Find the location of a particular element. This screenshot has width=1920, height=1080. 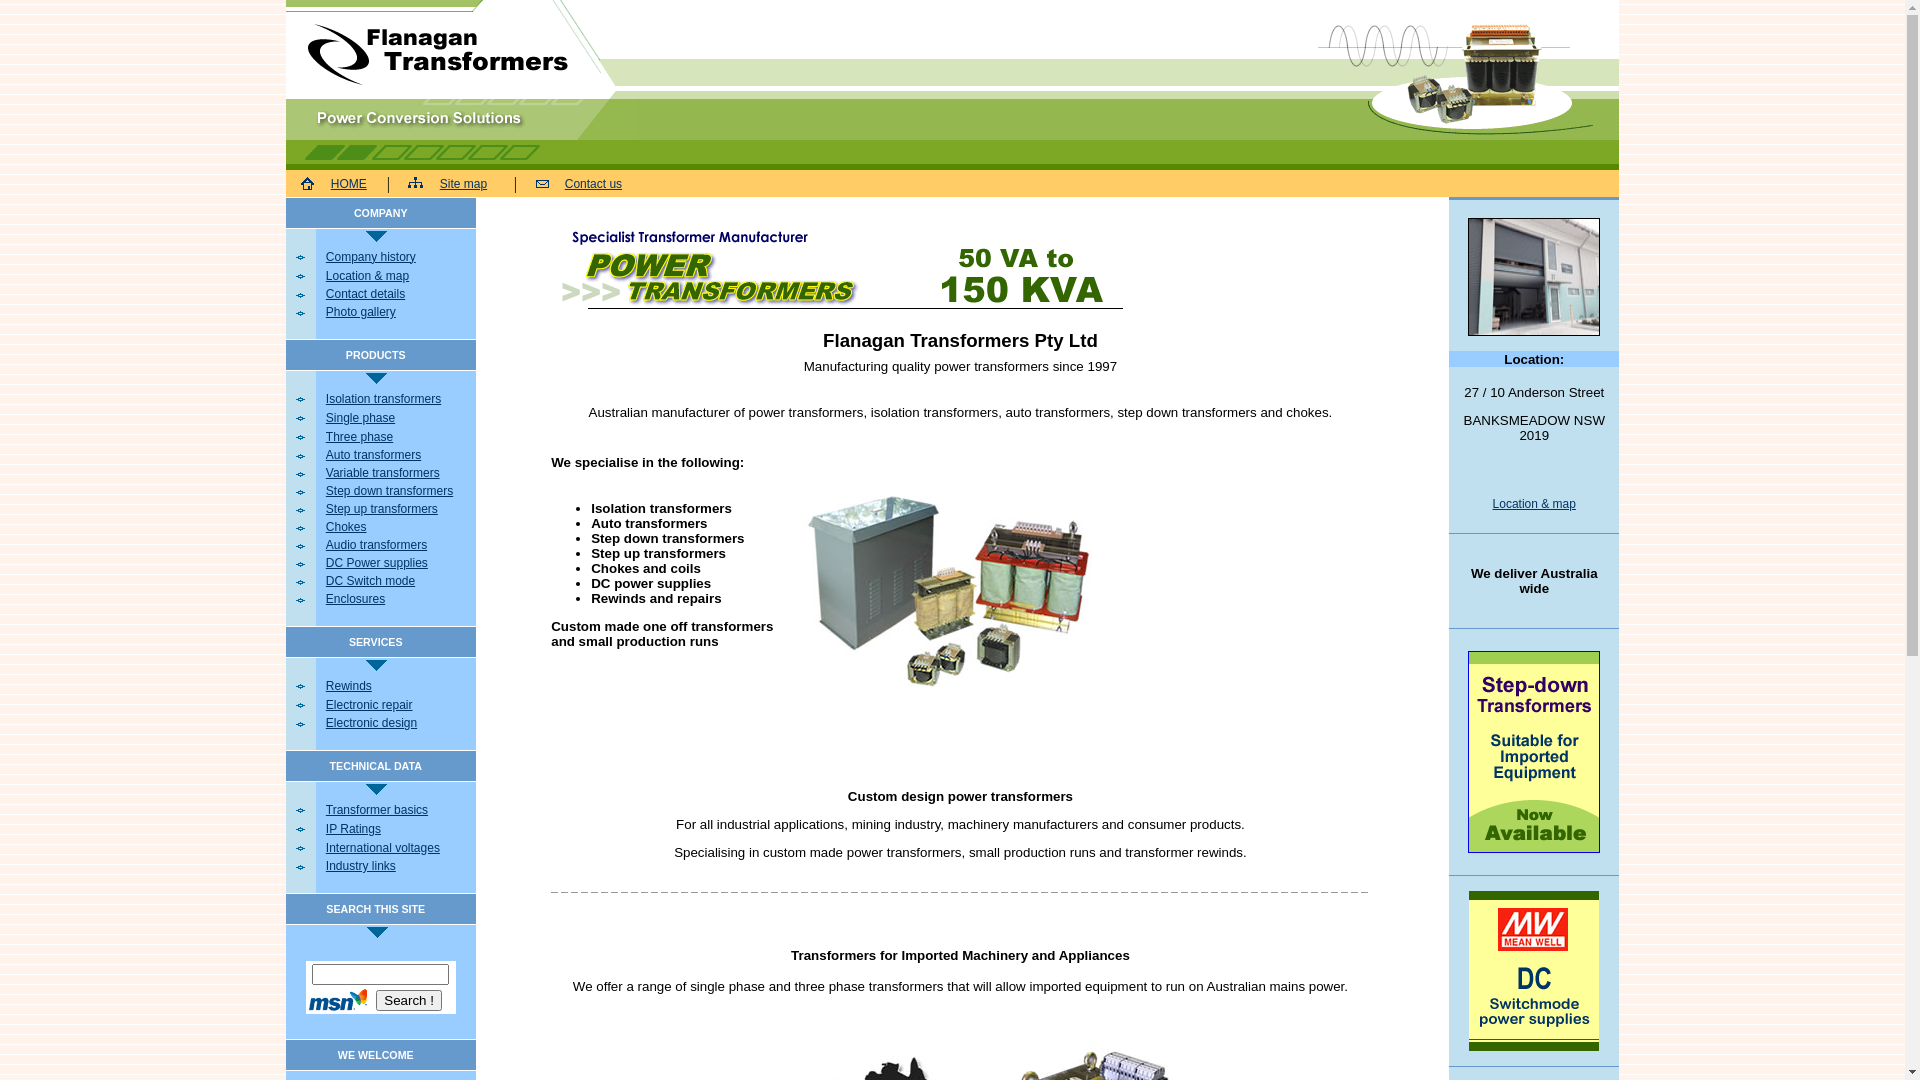

Single phase is located at coordinates (398, 417).